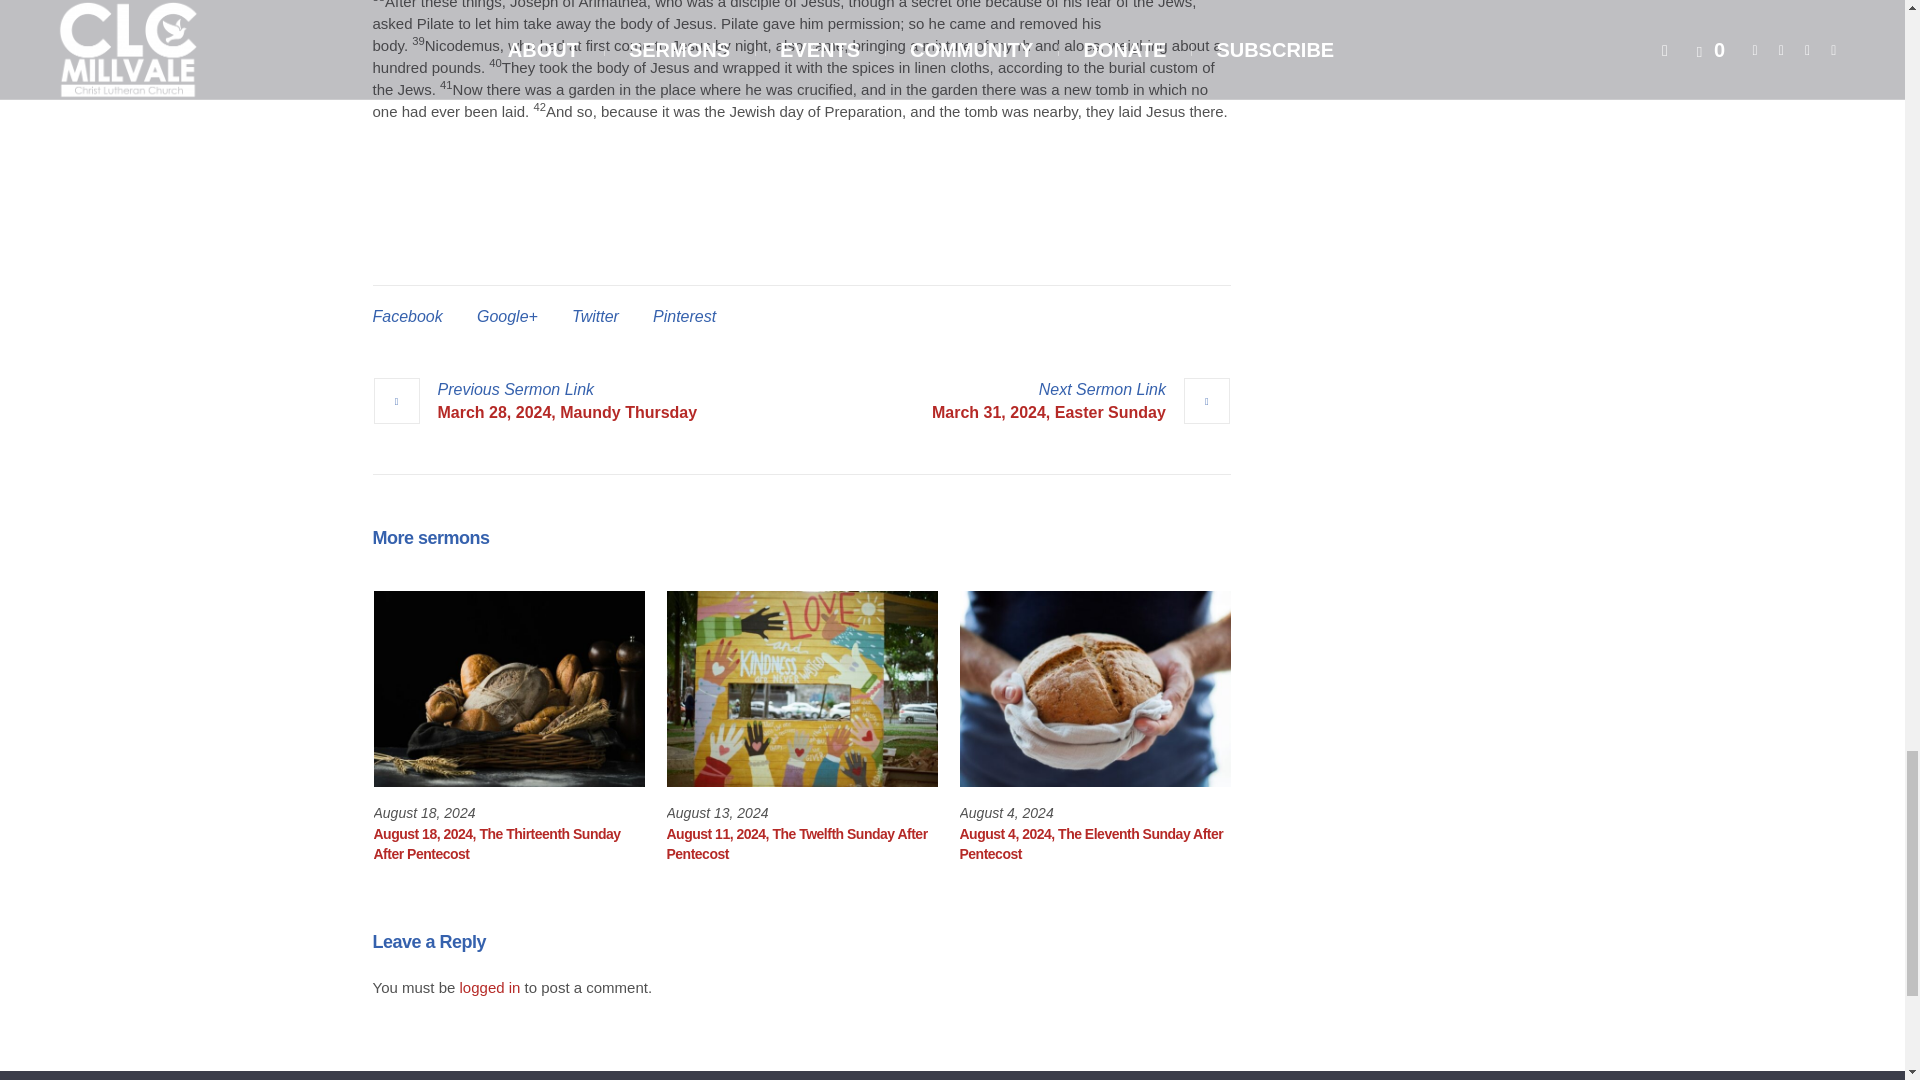 The image size is (1920, 1080). Describe the element at coordinates (497, 844) in the screenshot. I see `August 18, 2024, The Thirteenth Sunday After Pentecost` at that location.